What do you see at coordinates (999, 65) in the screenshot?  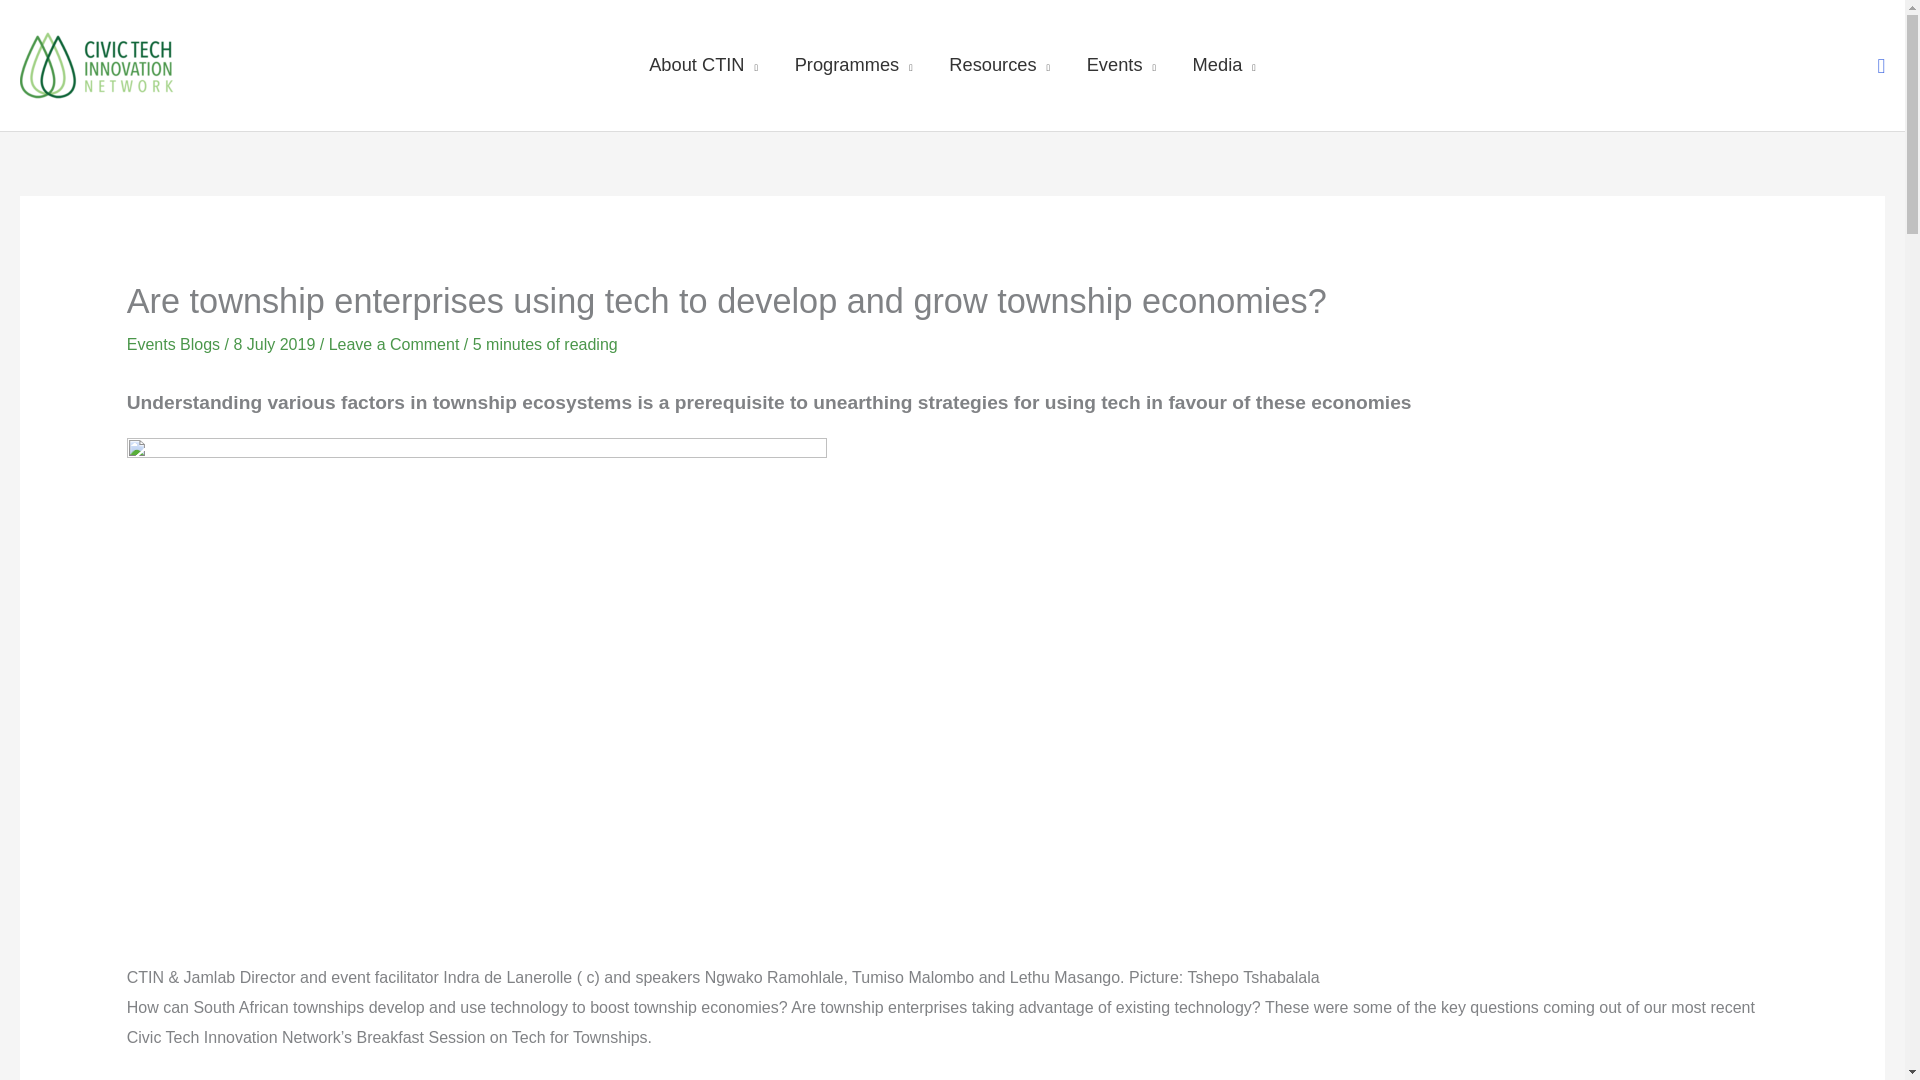 I see `Resources` at bounding box center [999, 65].